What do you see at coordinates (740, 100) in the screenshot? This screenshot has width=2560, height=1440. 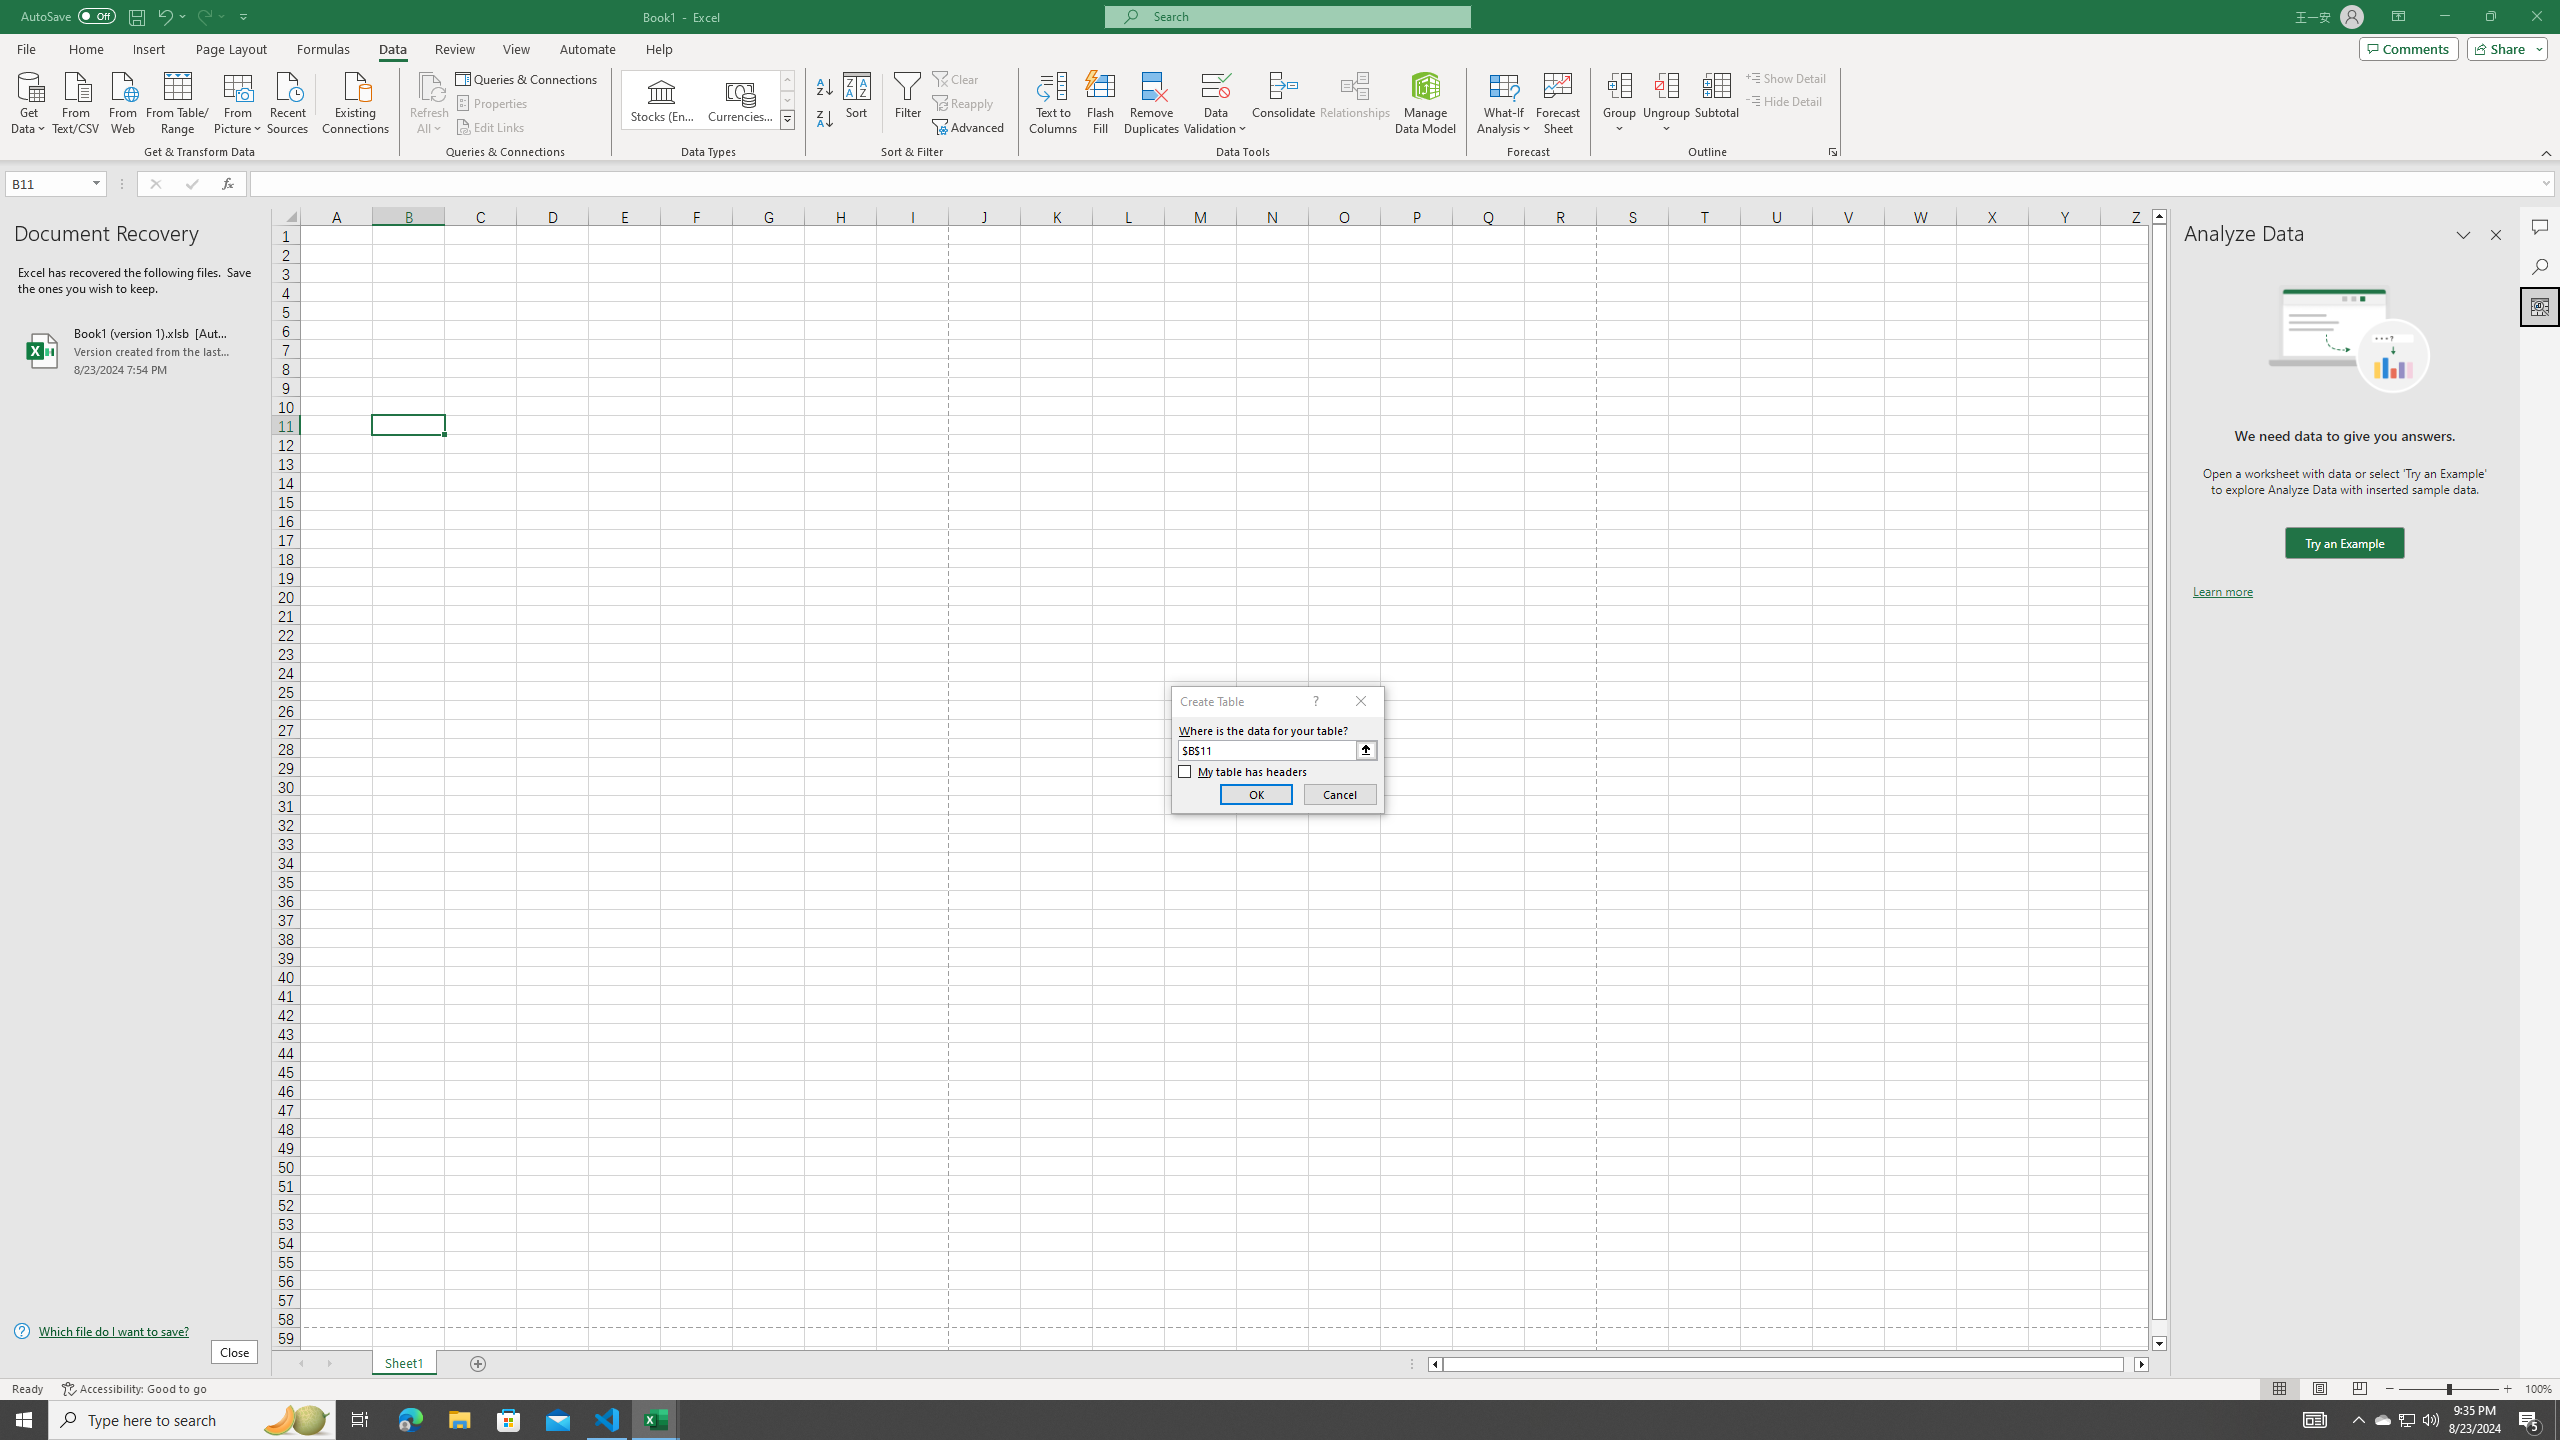 I see `Currencies (English)` at bounding box center [740, 100].